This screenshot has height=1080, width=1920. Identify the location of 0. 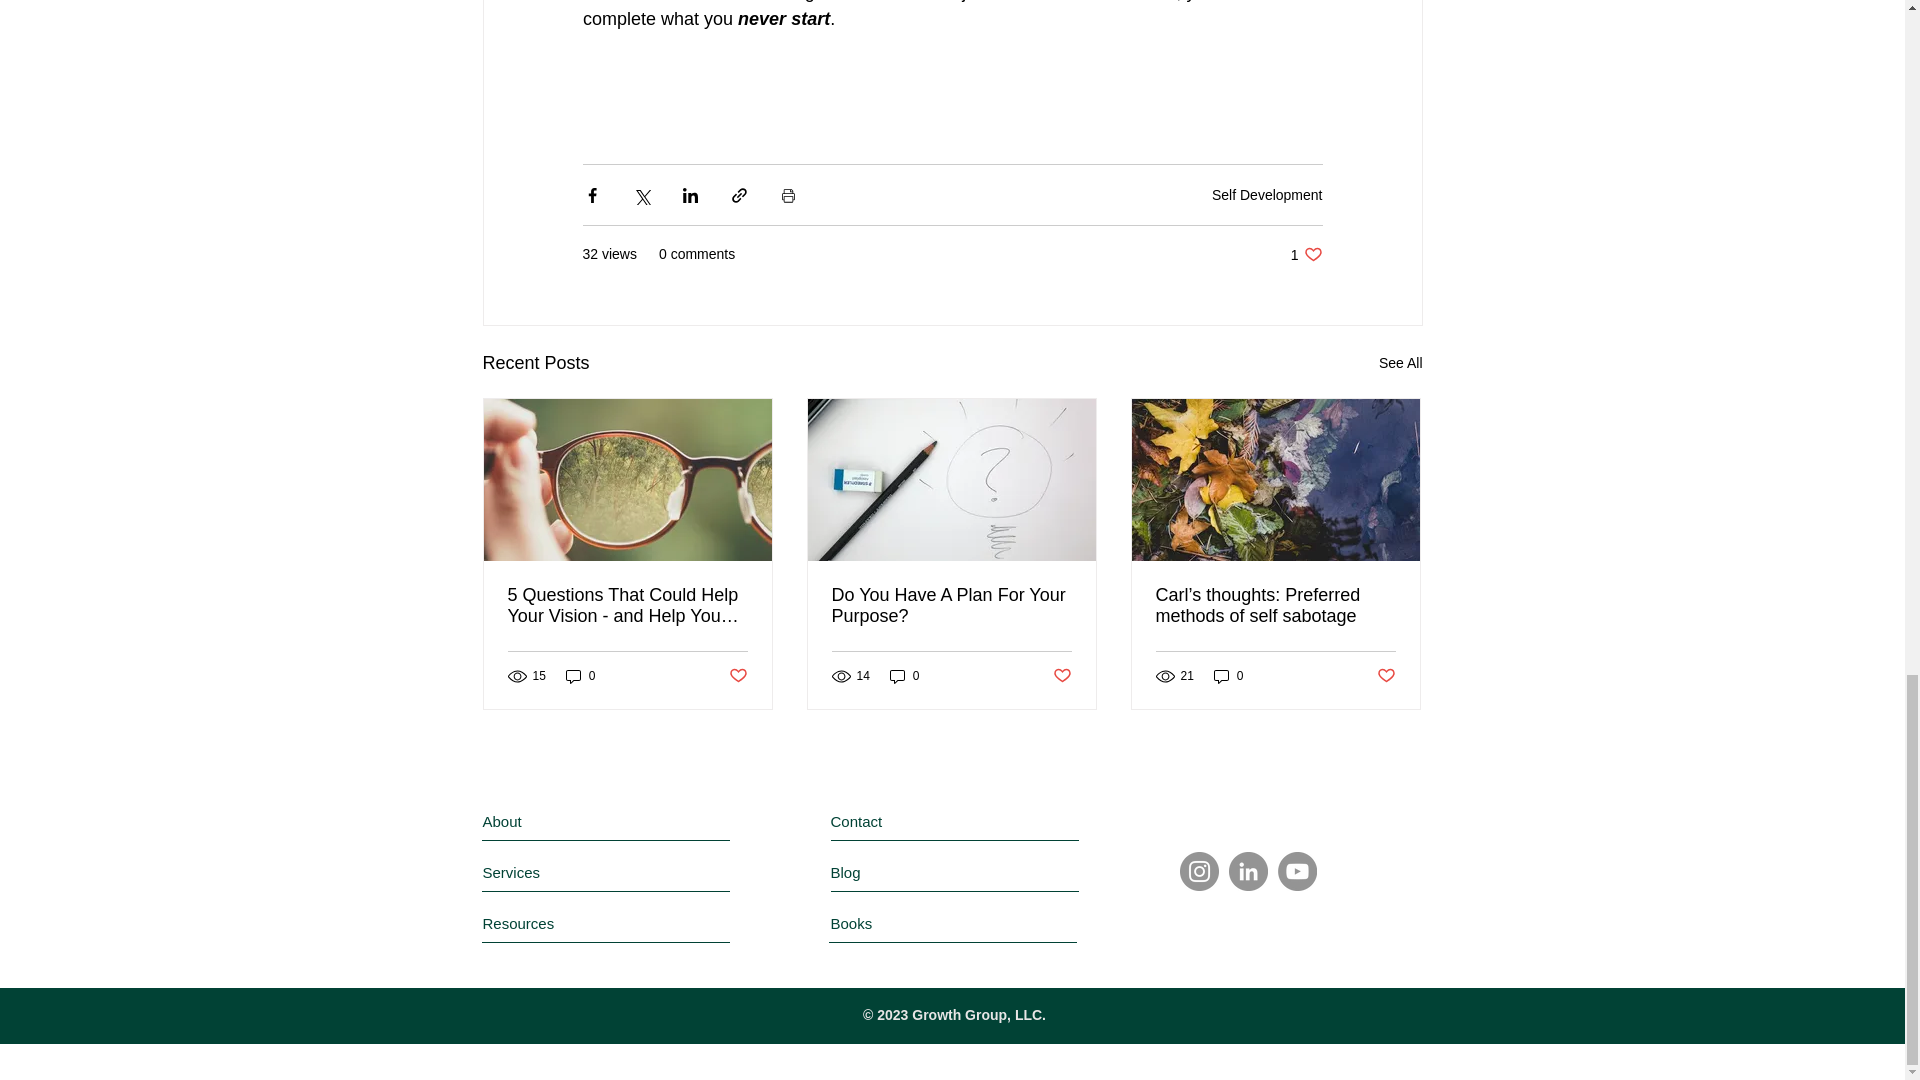
(1306, 254).